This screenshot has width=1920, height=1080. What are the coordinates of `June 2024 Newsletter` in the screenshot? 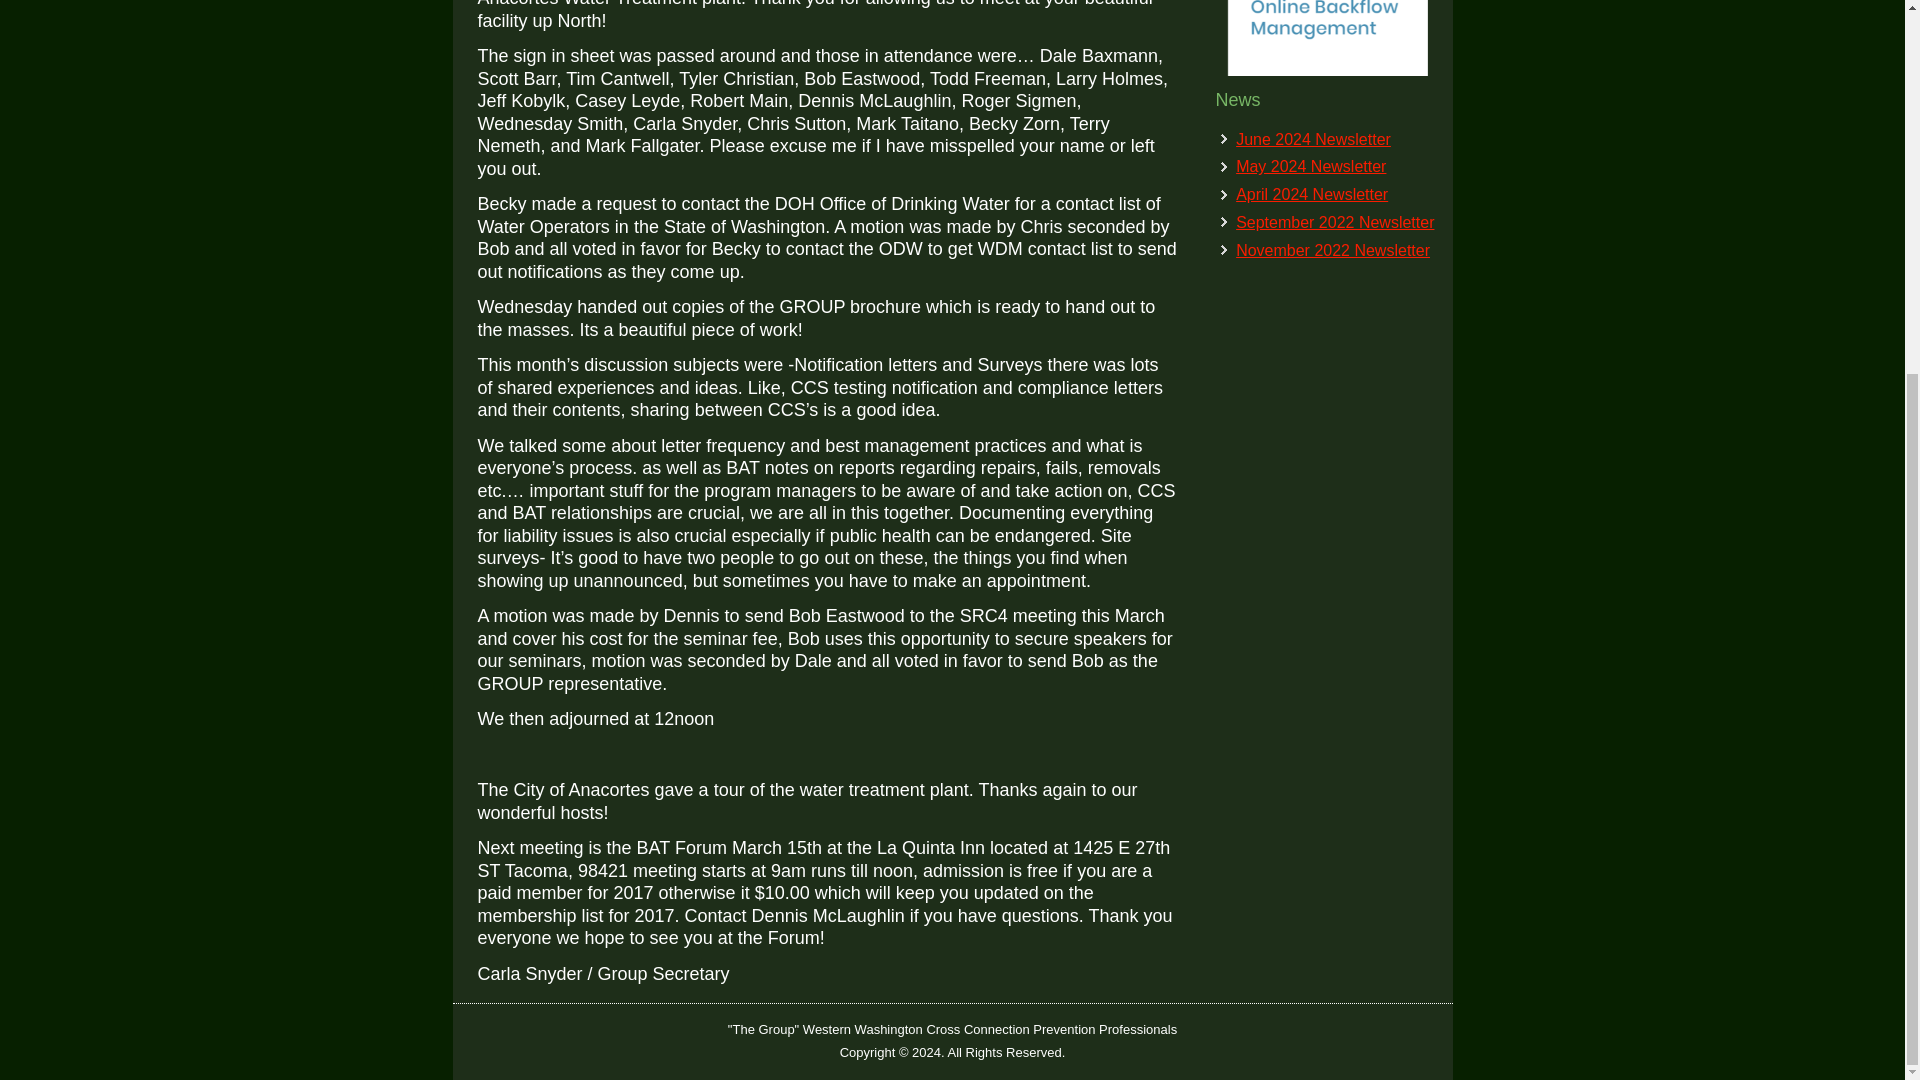 It's located at (1313, 138).